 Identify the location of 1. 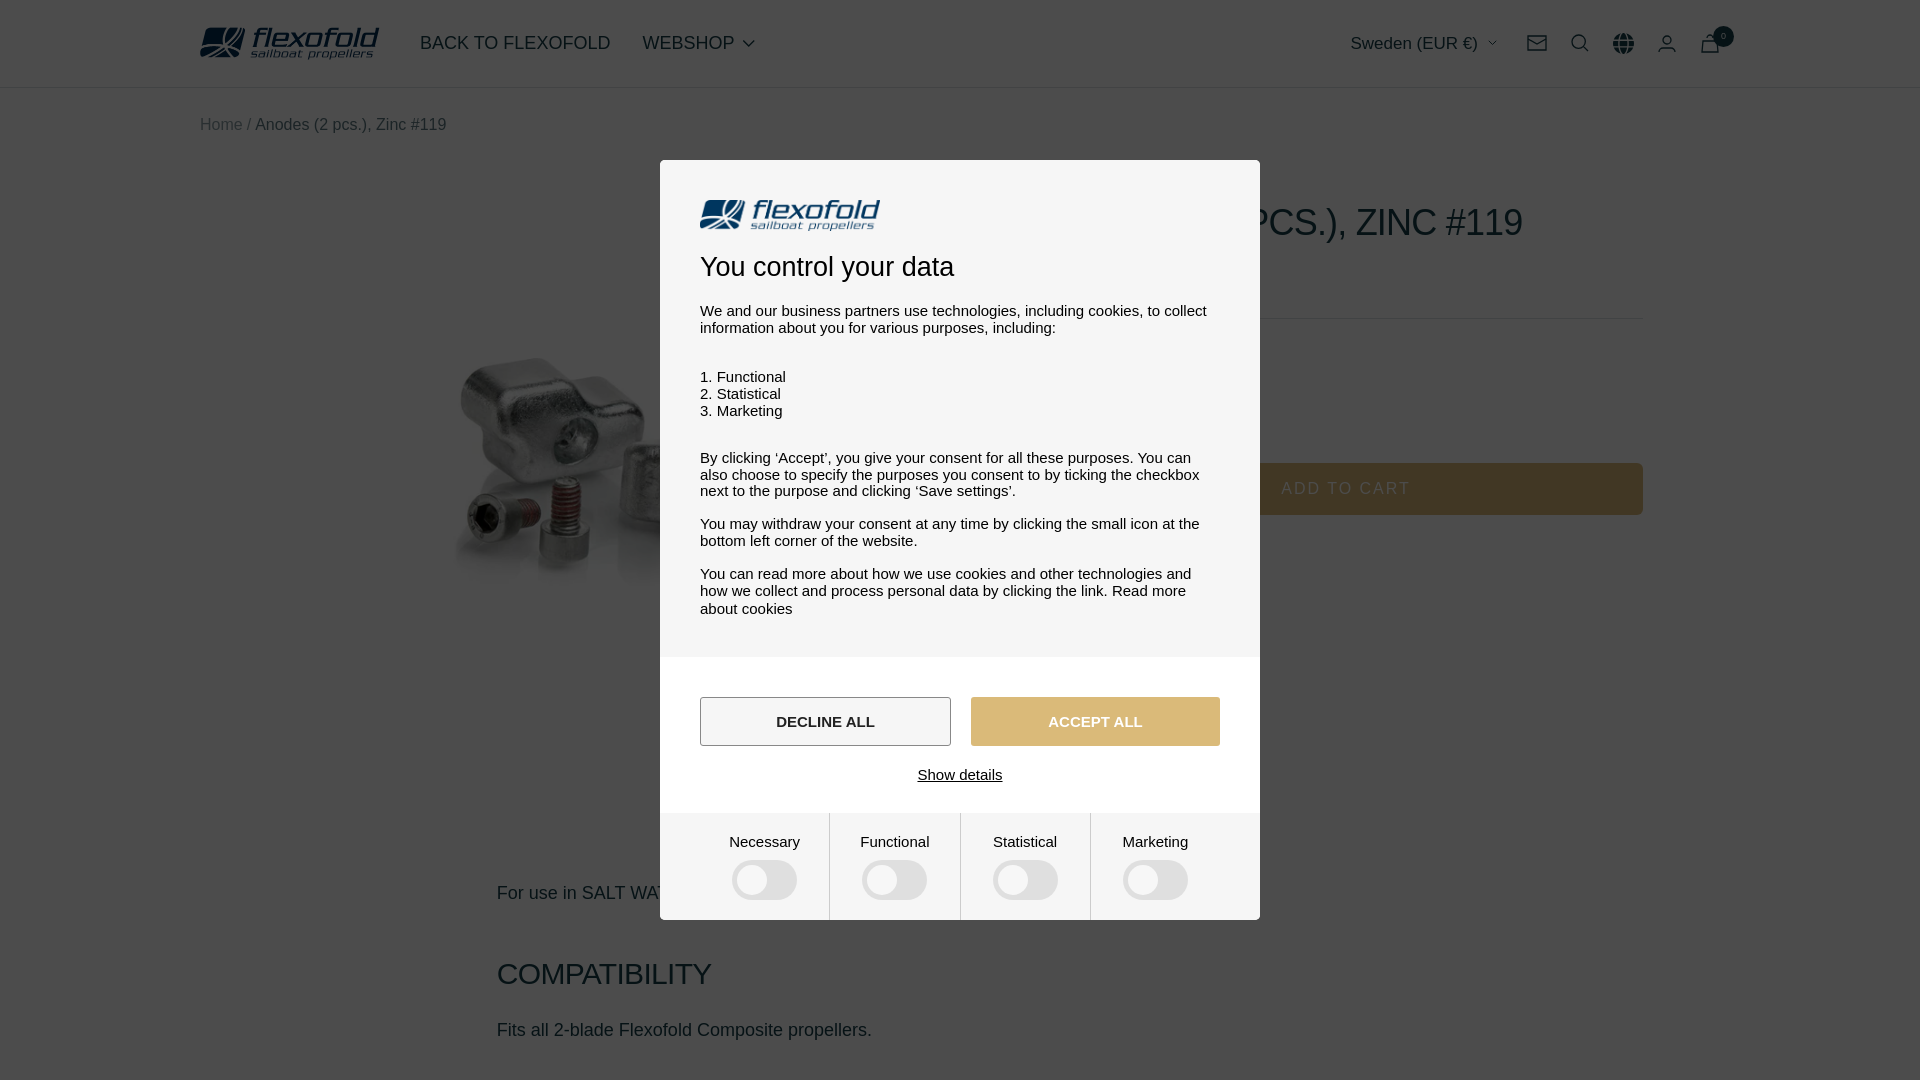
(1123, 406).